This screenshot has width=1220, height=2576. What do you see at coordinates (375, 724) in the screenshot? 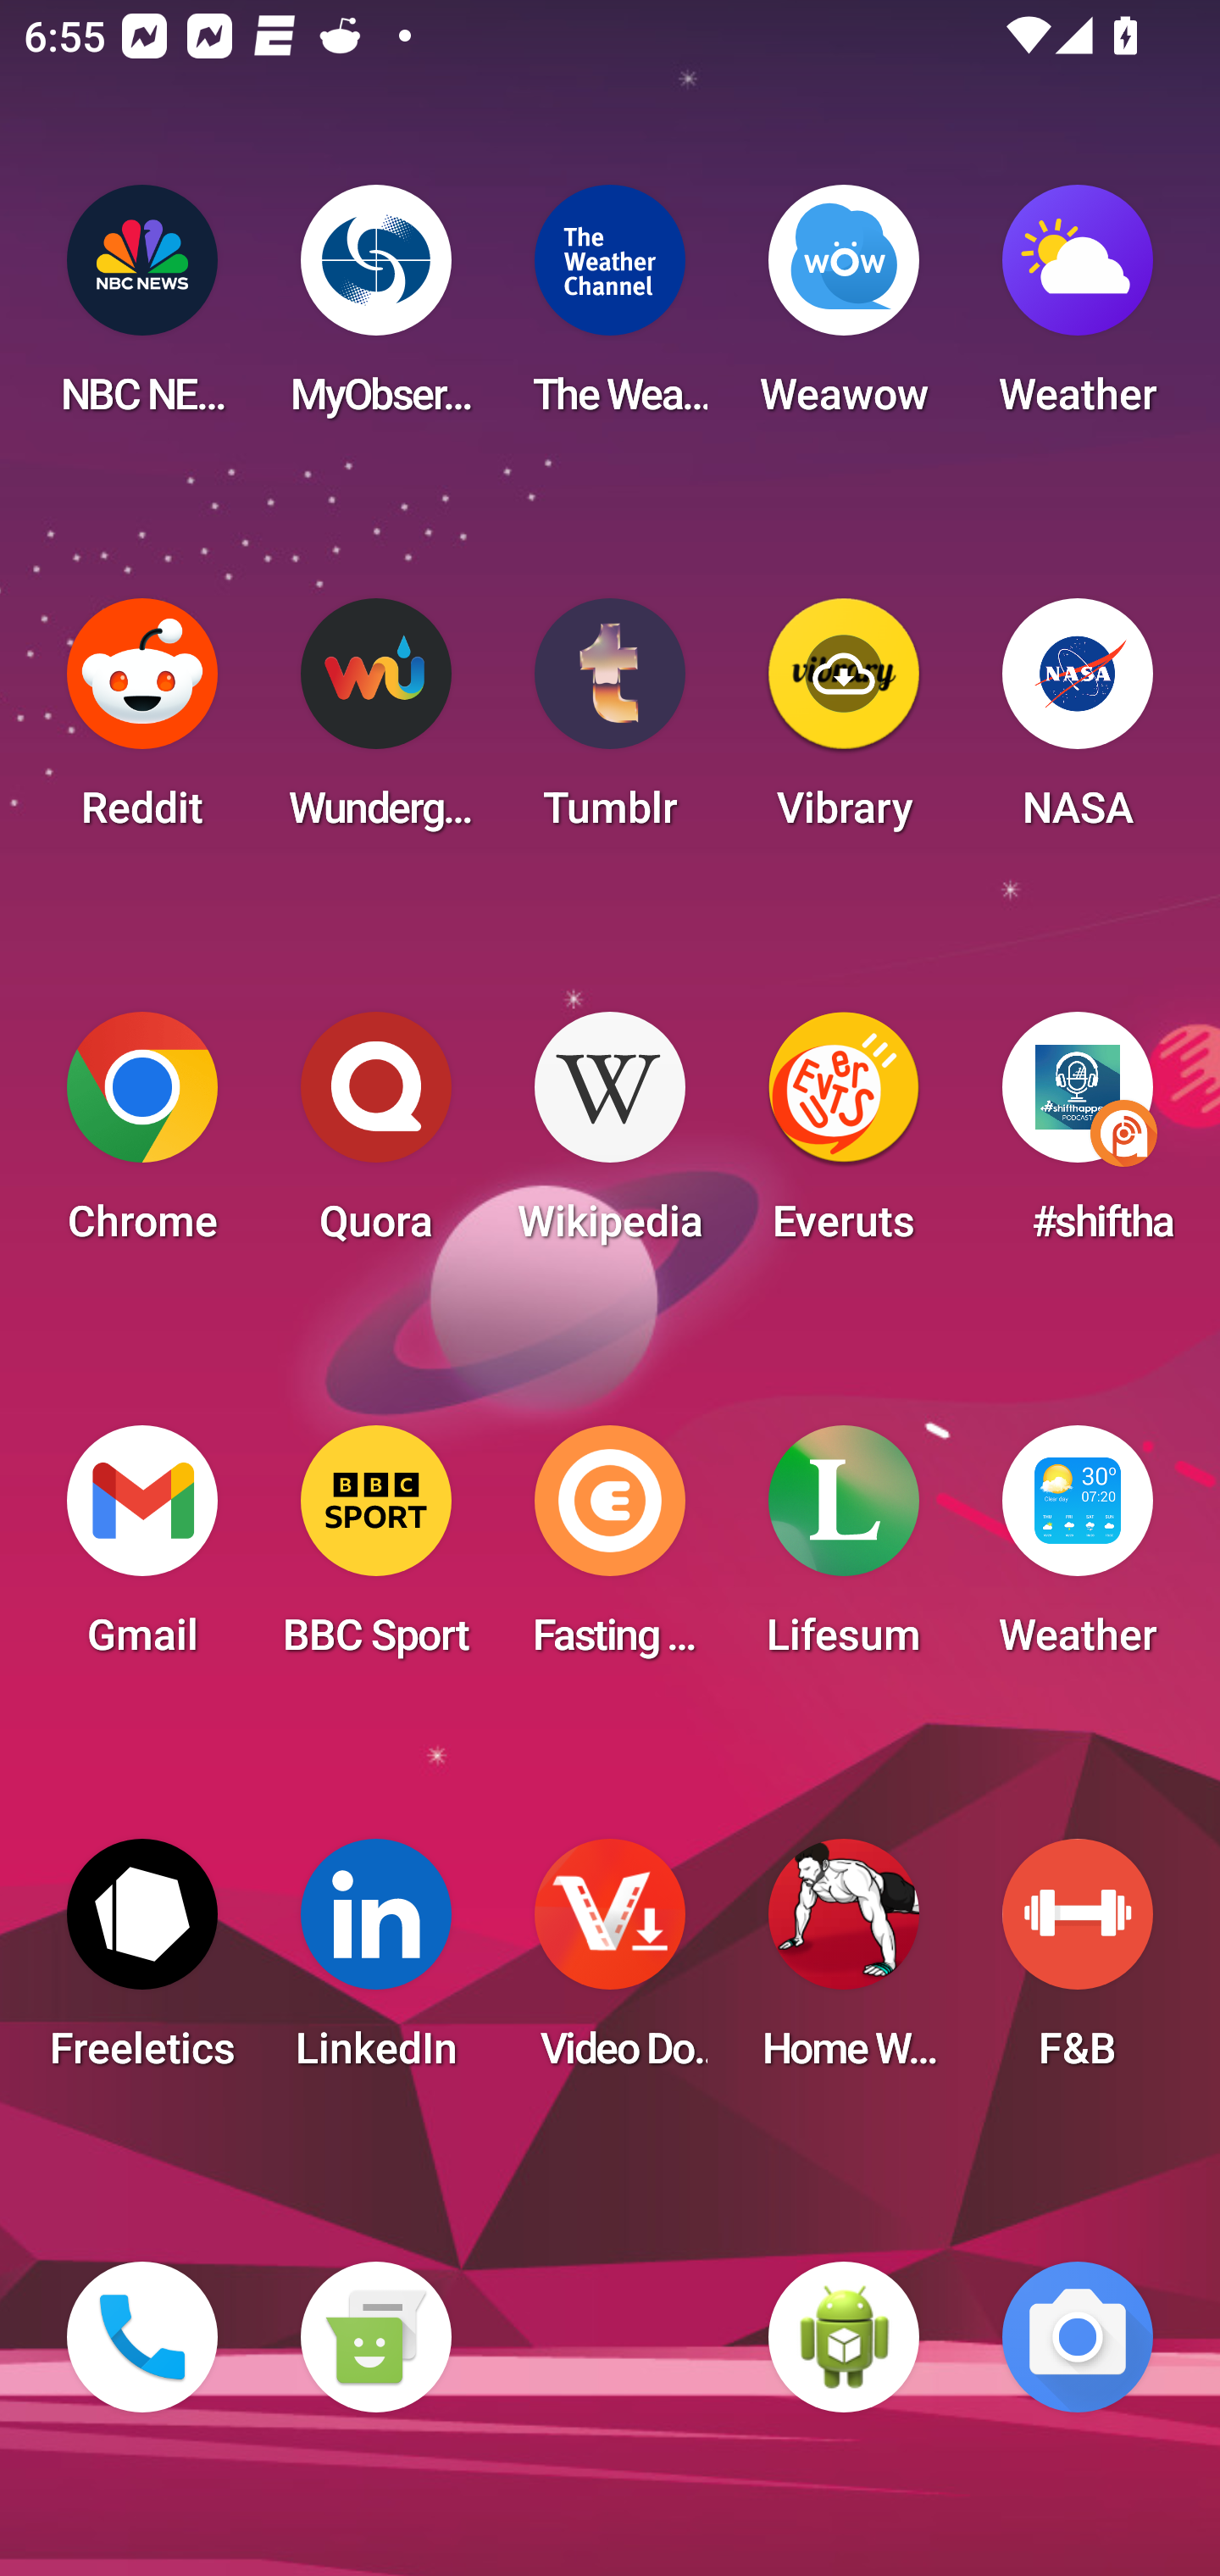
I see `Wunderground` at bounding box center [375, 724].